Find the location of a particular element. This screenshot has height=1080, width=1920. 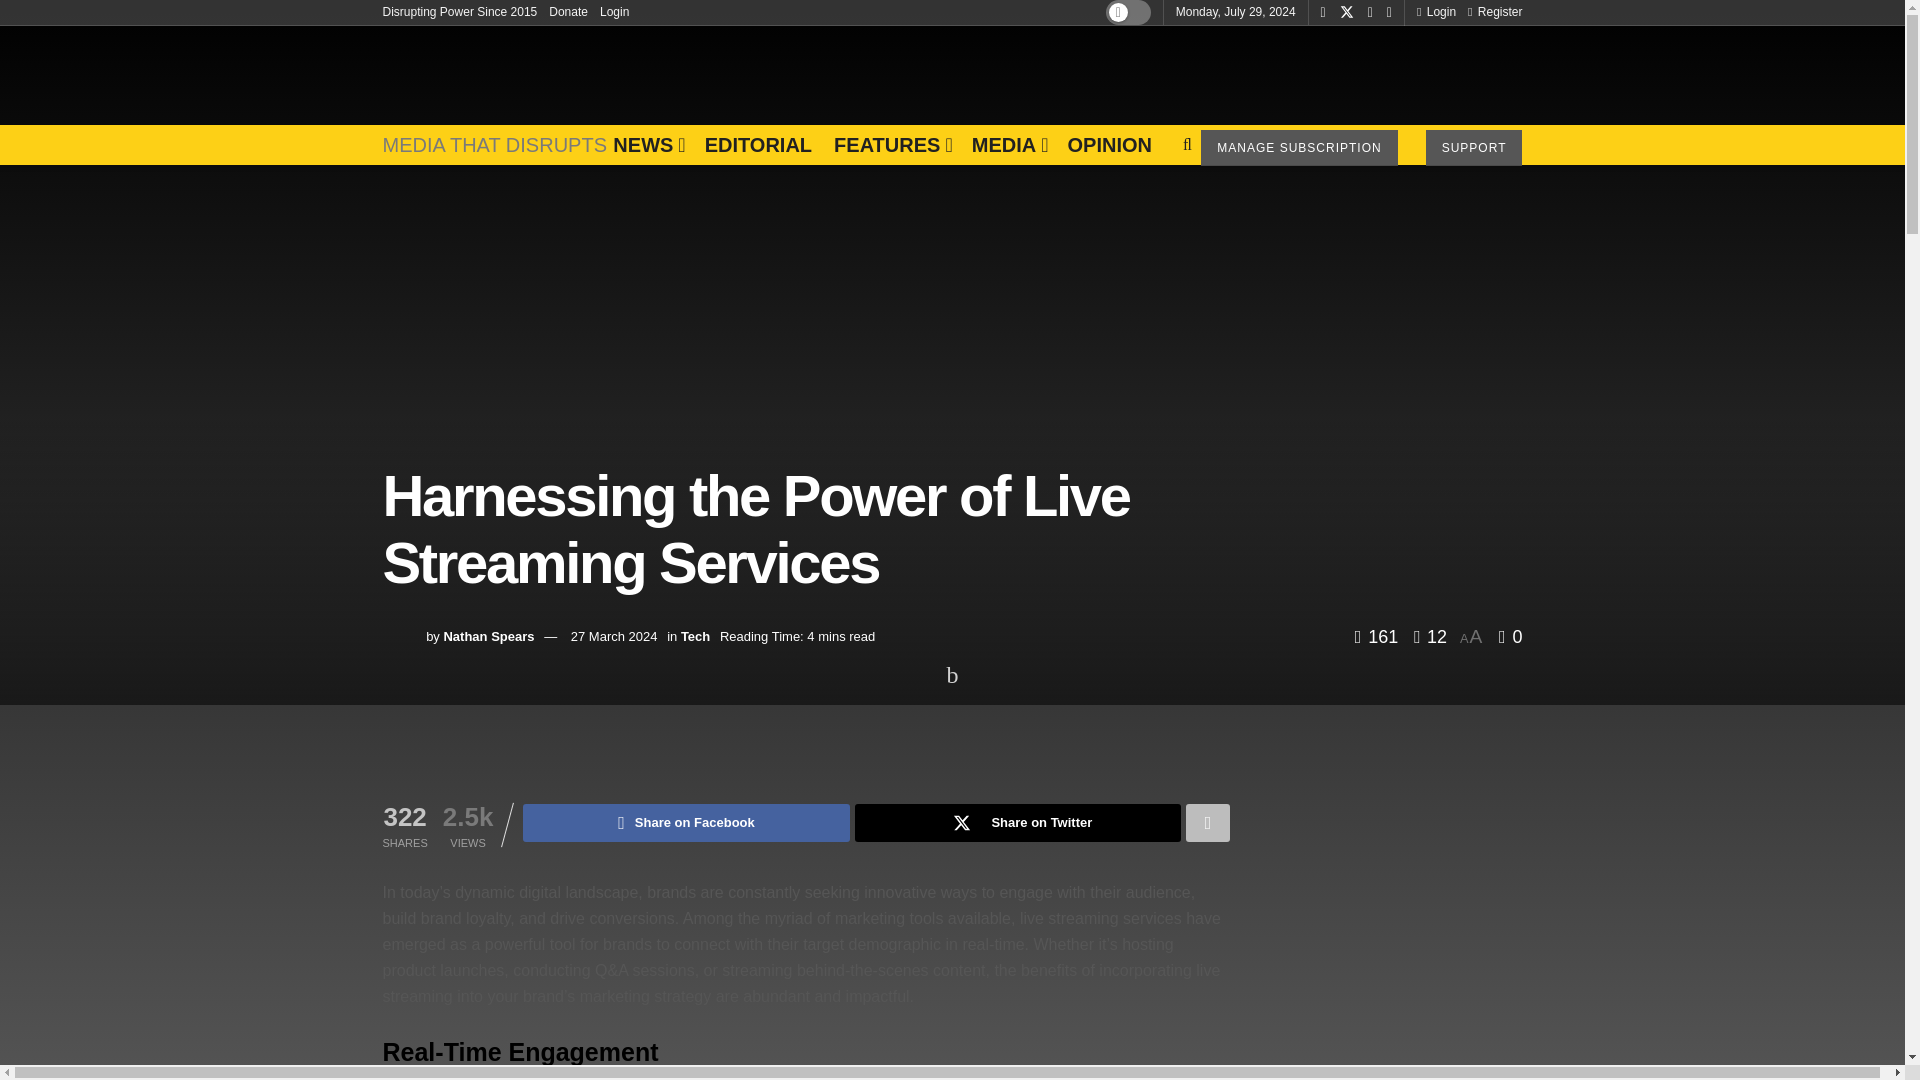

MANAGE SUBSCRIPTION is located at coordinates (1299, 148).